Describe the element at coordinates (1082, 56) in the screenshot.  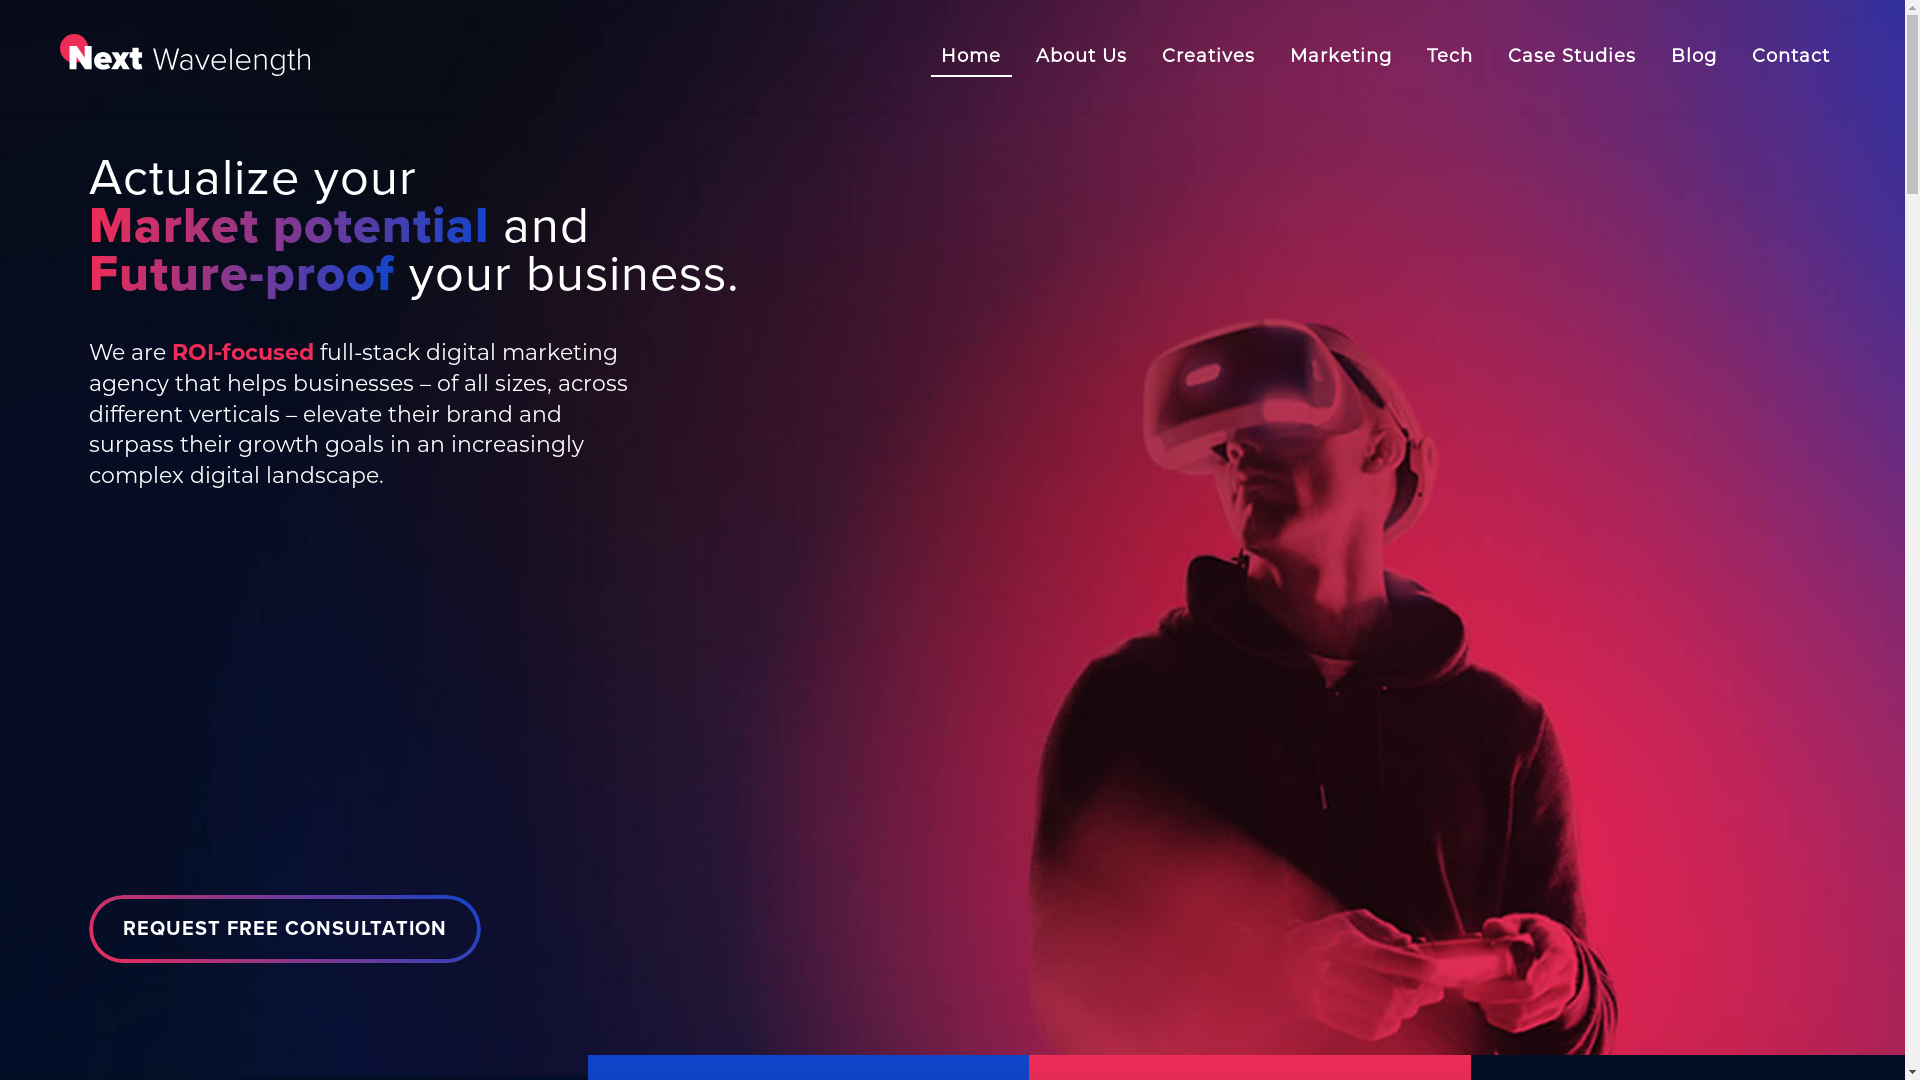
I see `About Us` at that location.